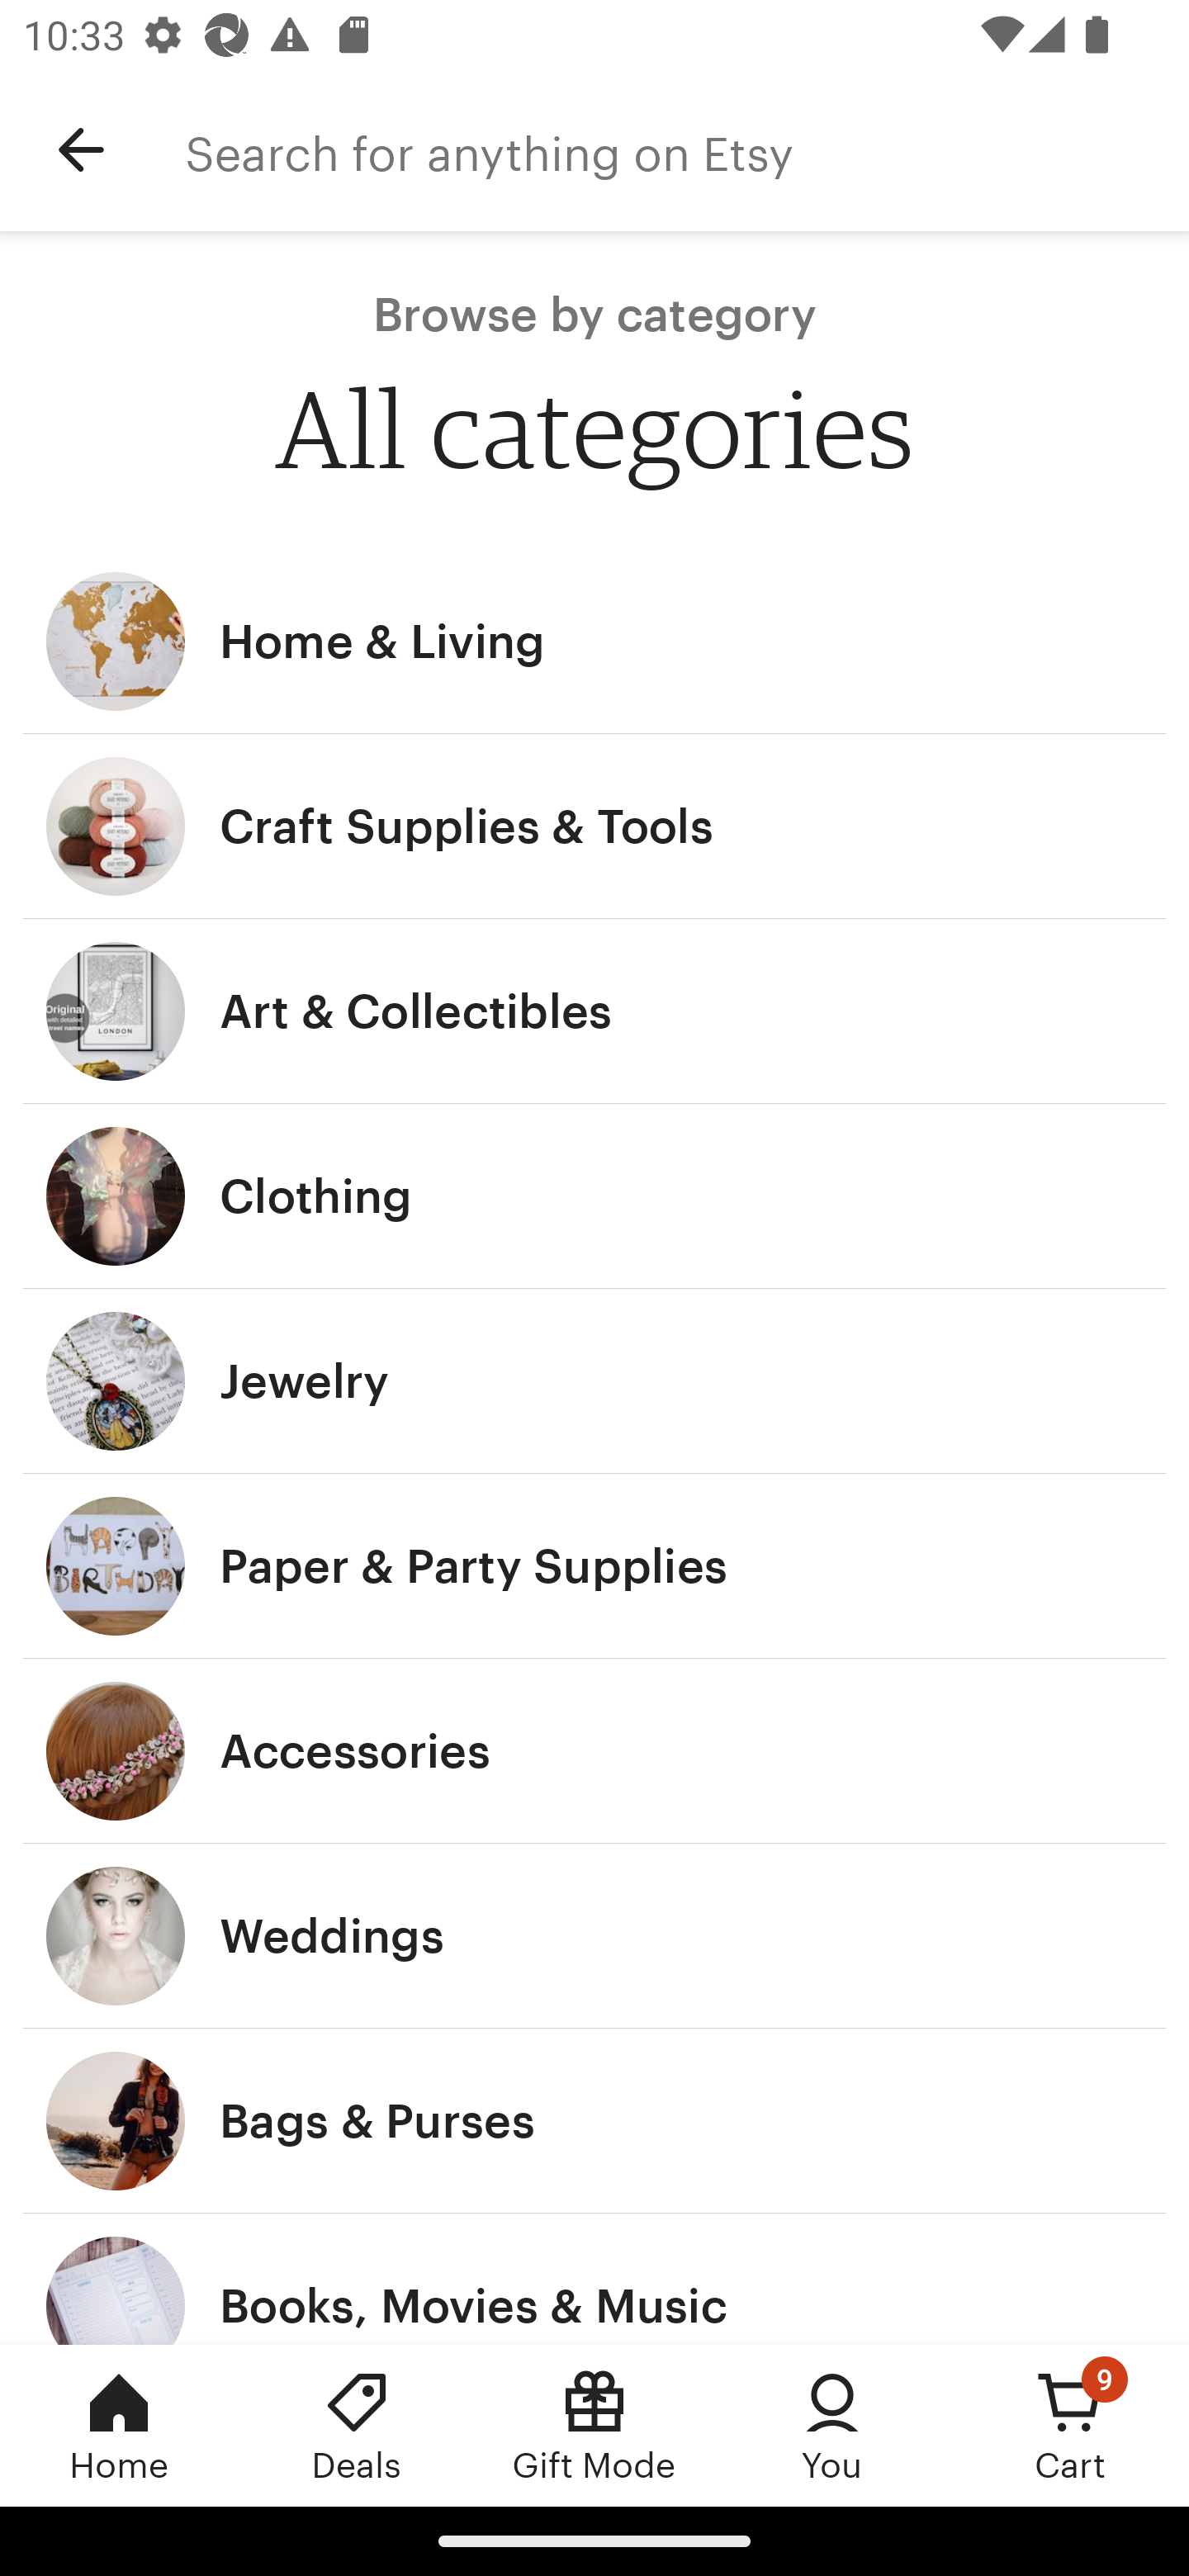 The height and width of the screenshot is (2576, 1189). I want to click on Books, Movies & Music, so click(594, 2279).